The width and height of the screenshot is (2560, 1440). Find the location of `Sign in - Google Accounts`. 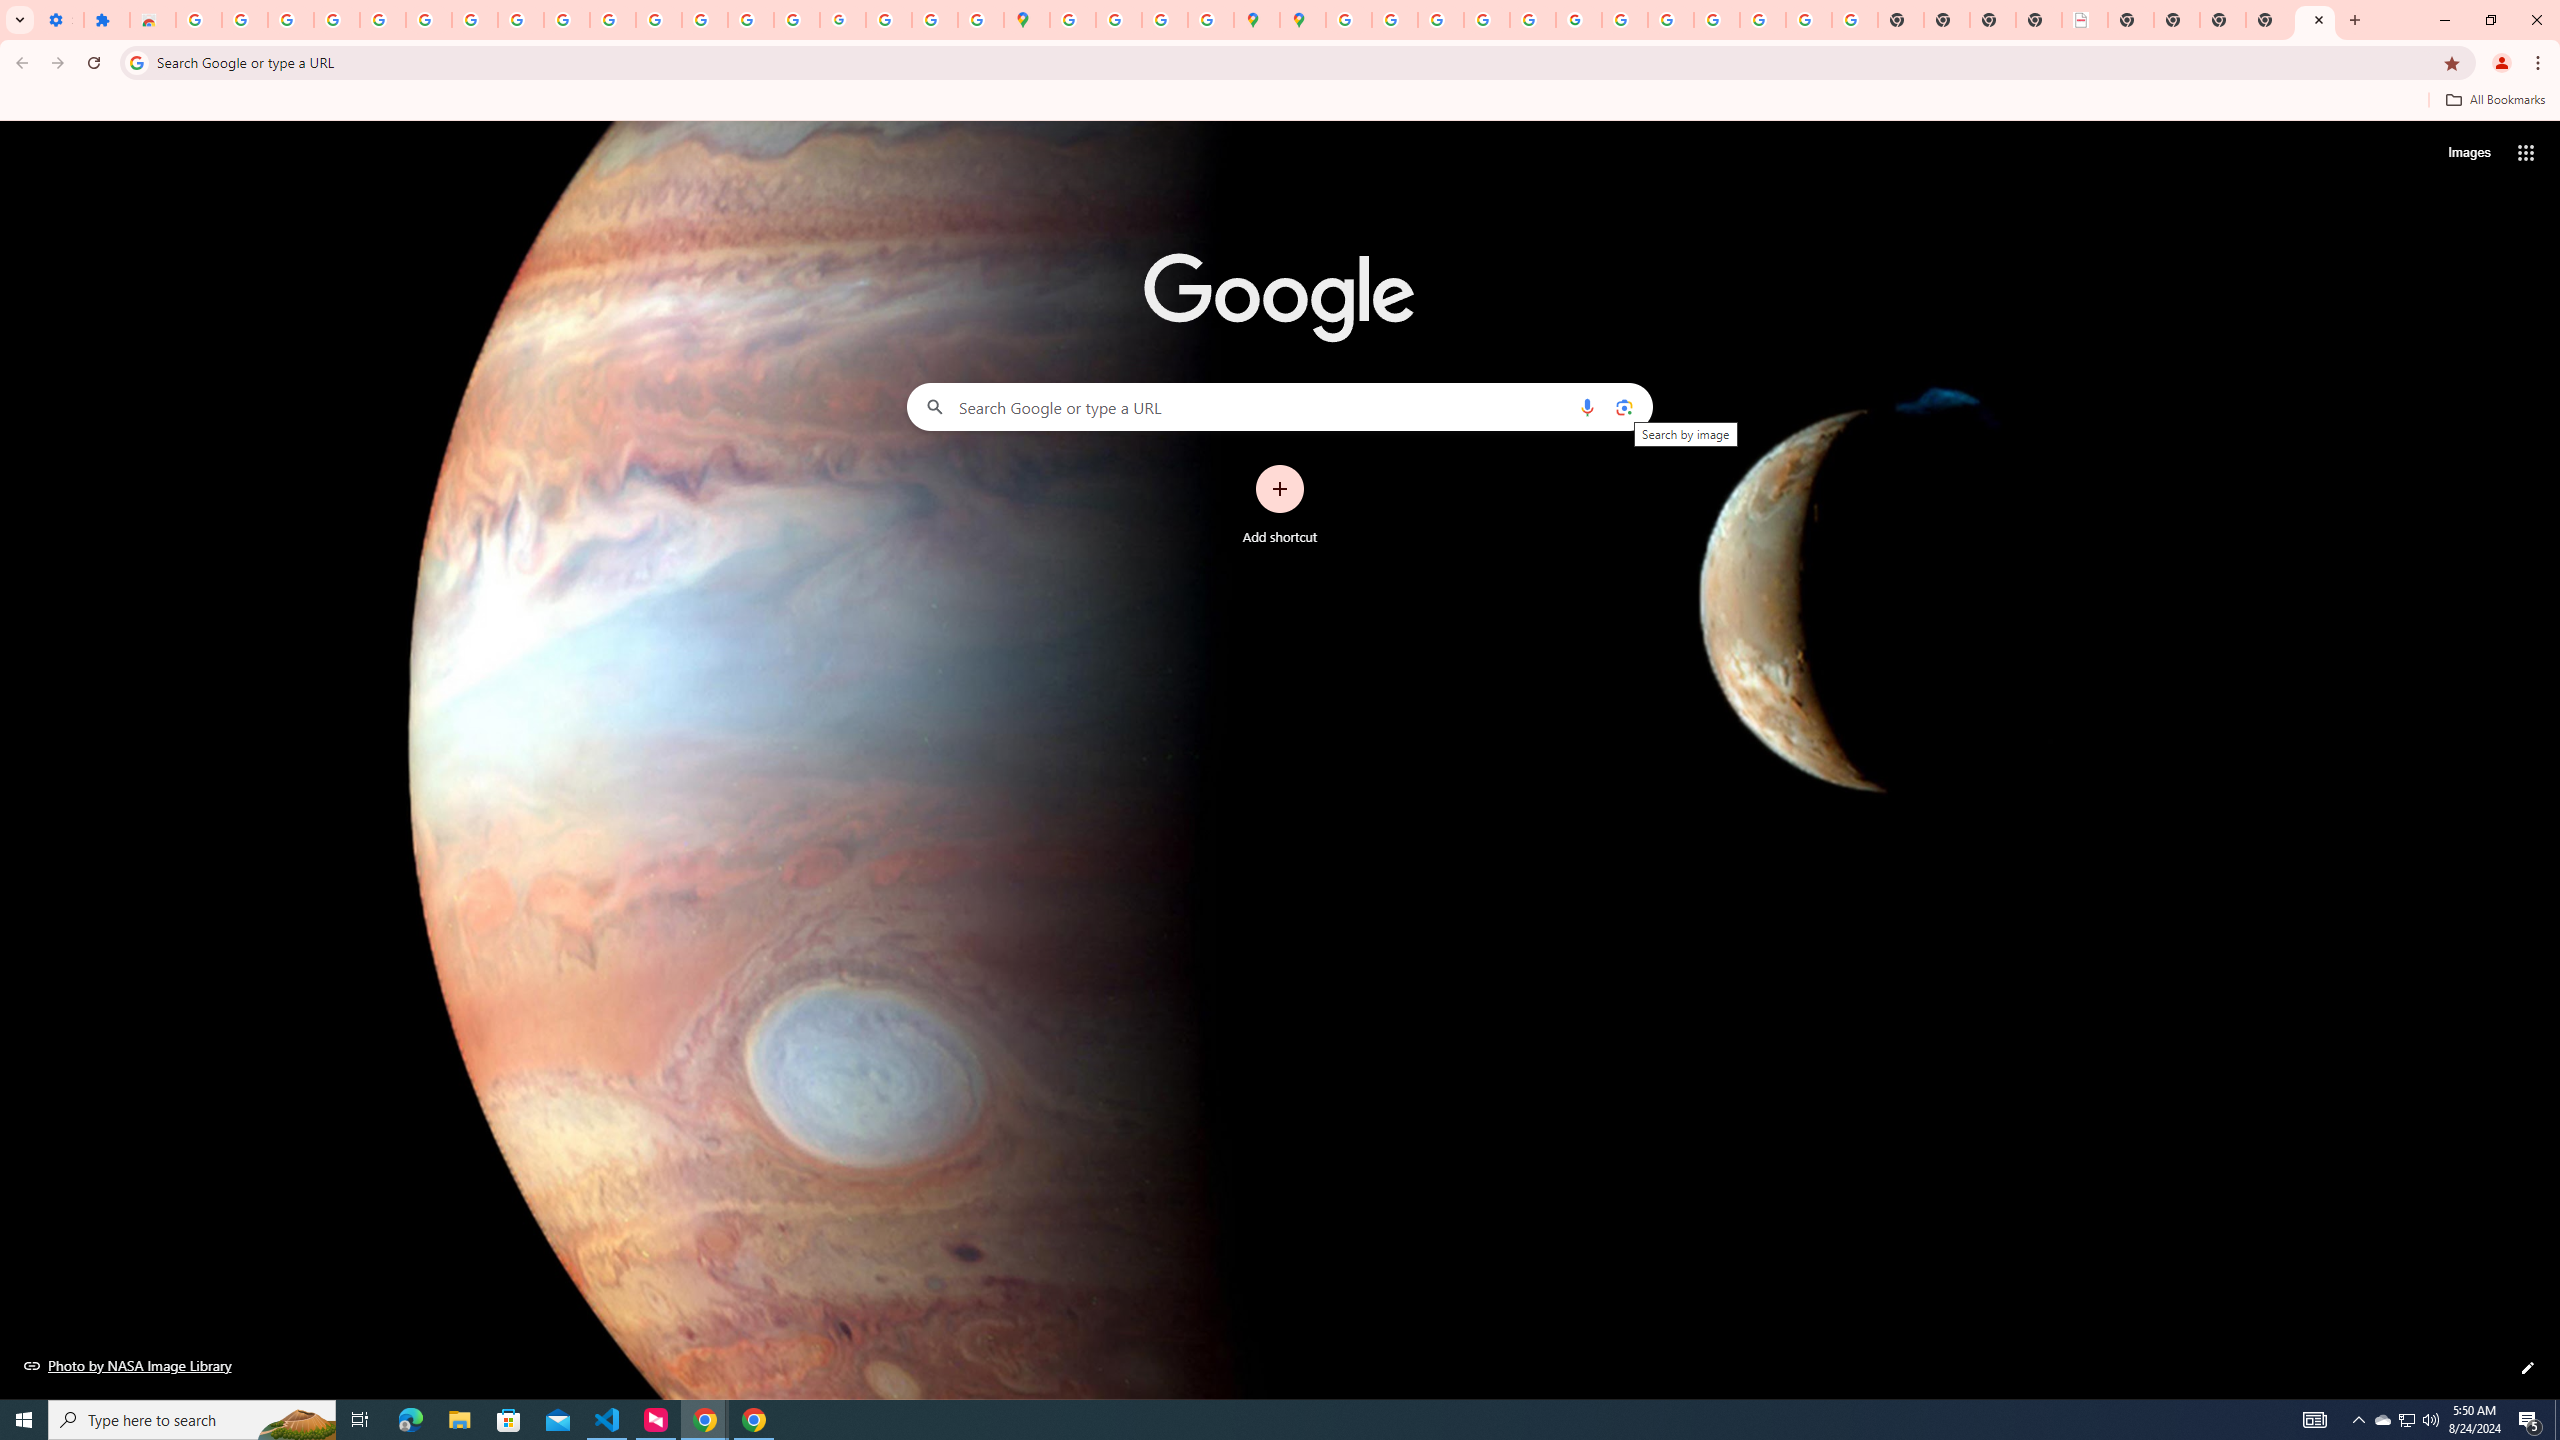

Sign in - Google Accounts is located at coordinates (1347, 20).